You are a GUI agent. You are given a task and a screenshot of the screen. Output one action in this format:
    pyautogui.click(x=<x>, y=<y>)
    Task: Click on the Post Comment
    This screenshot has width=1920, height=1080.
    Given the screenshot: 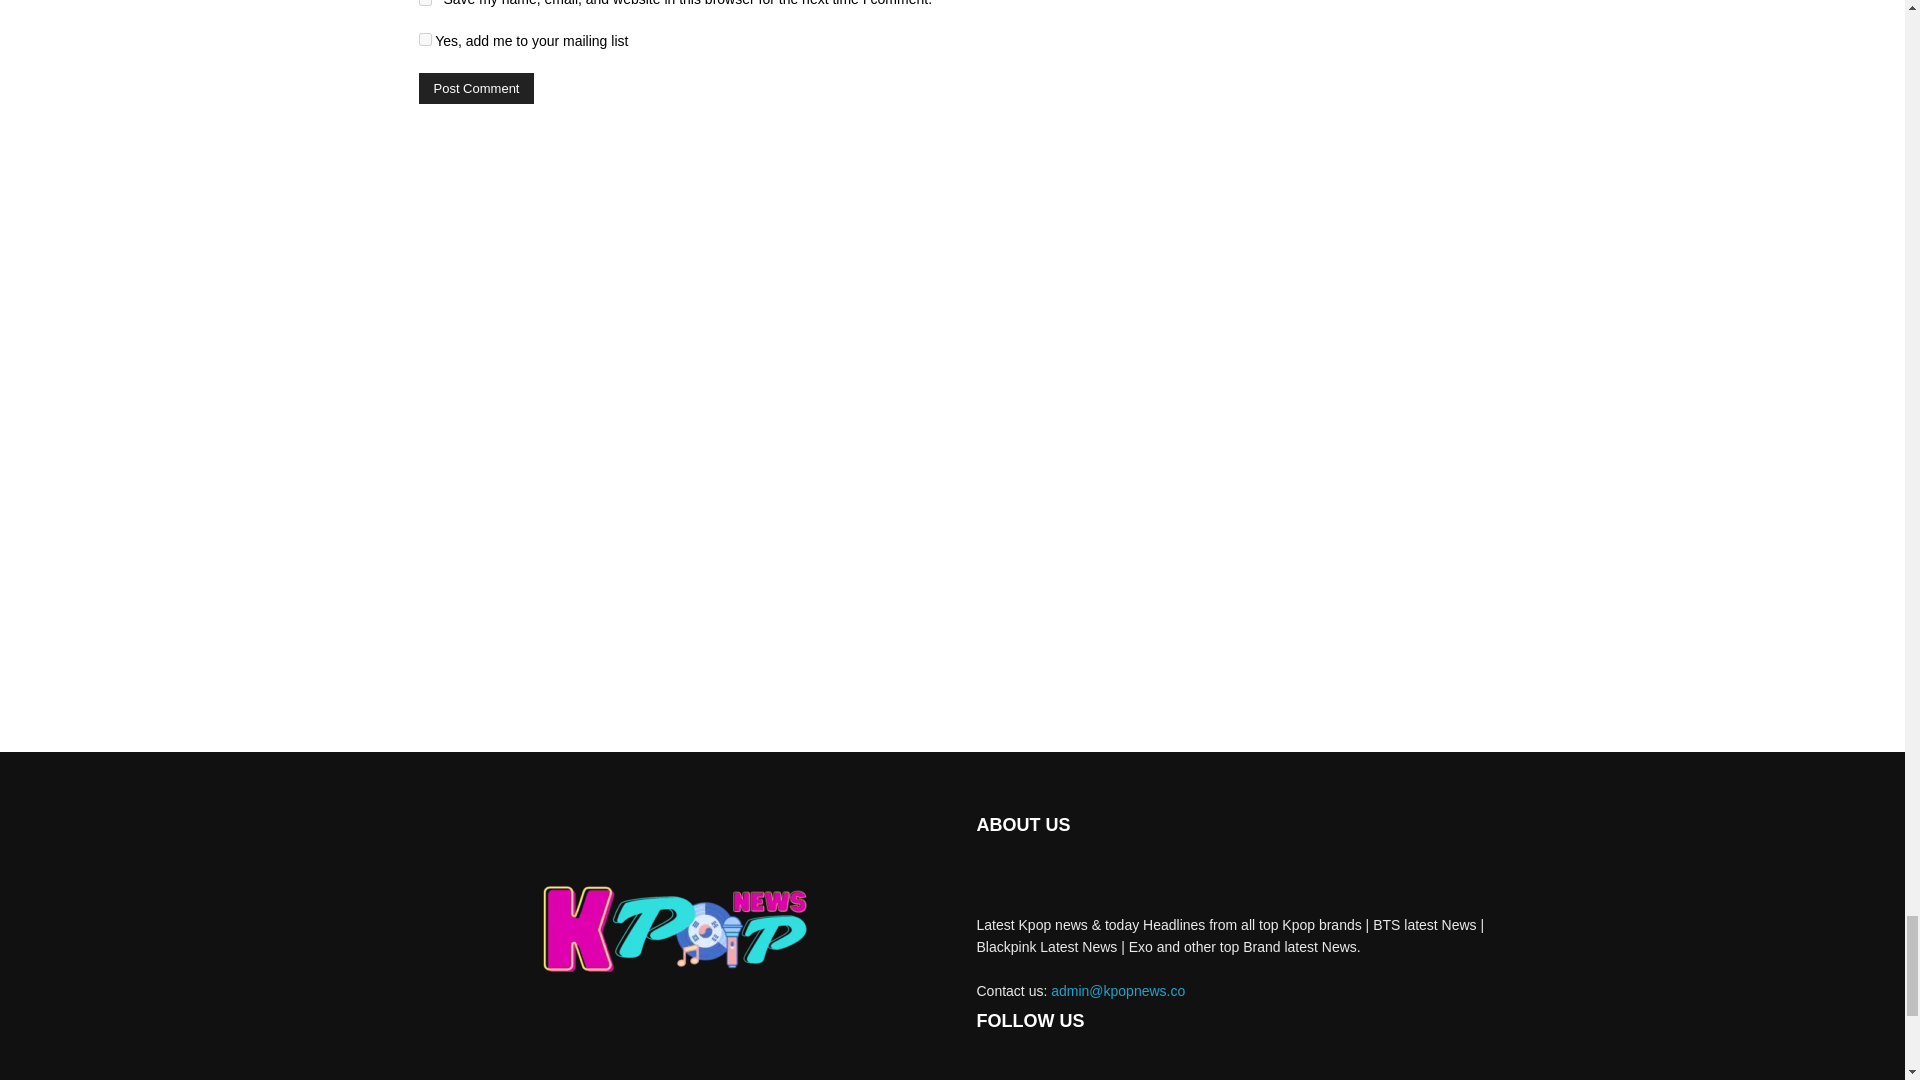 What is the action you would take?
    pyautogui.click(x=476, y=88)
    